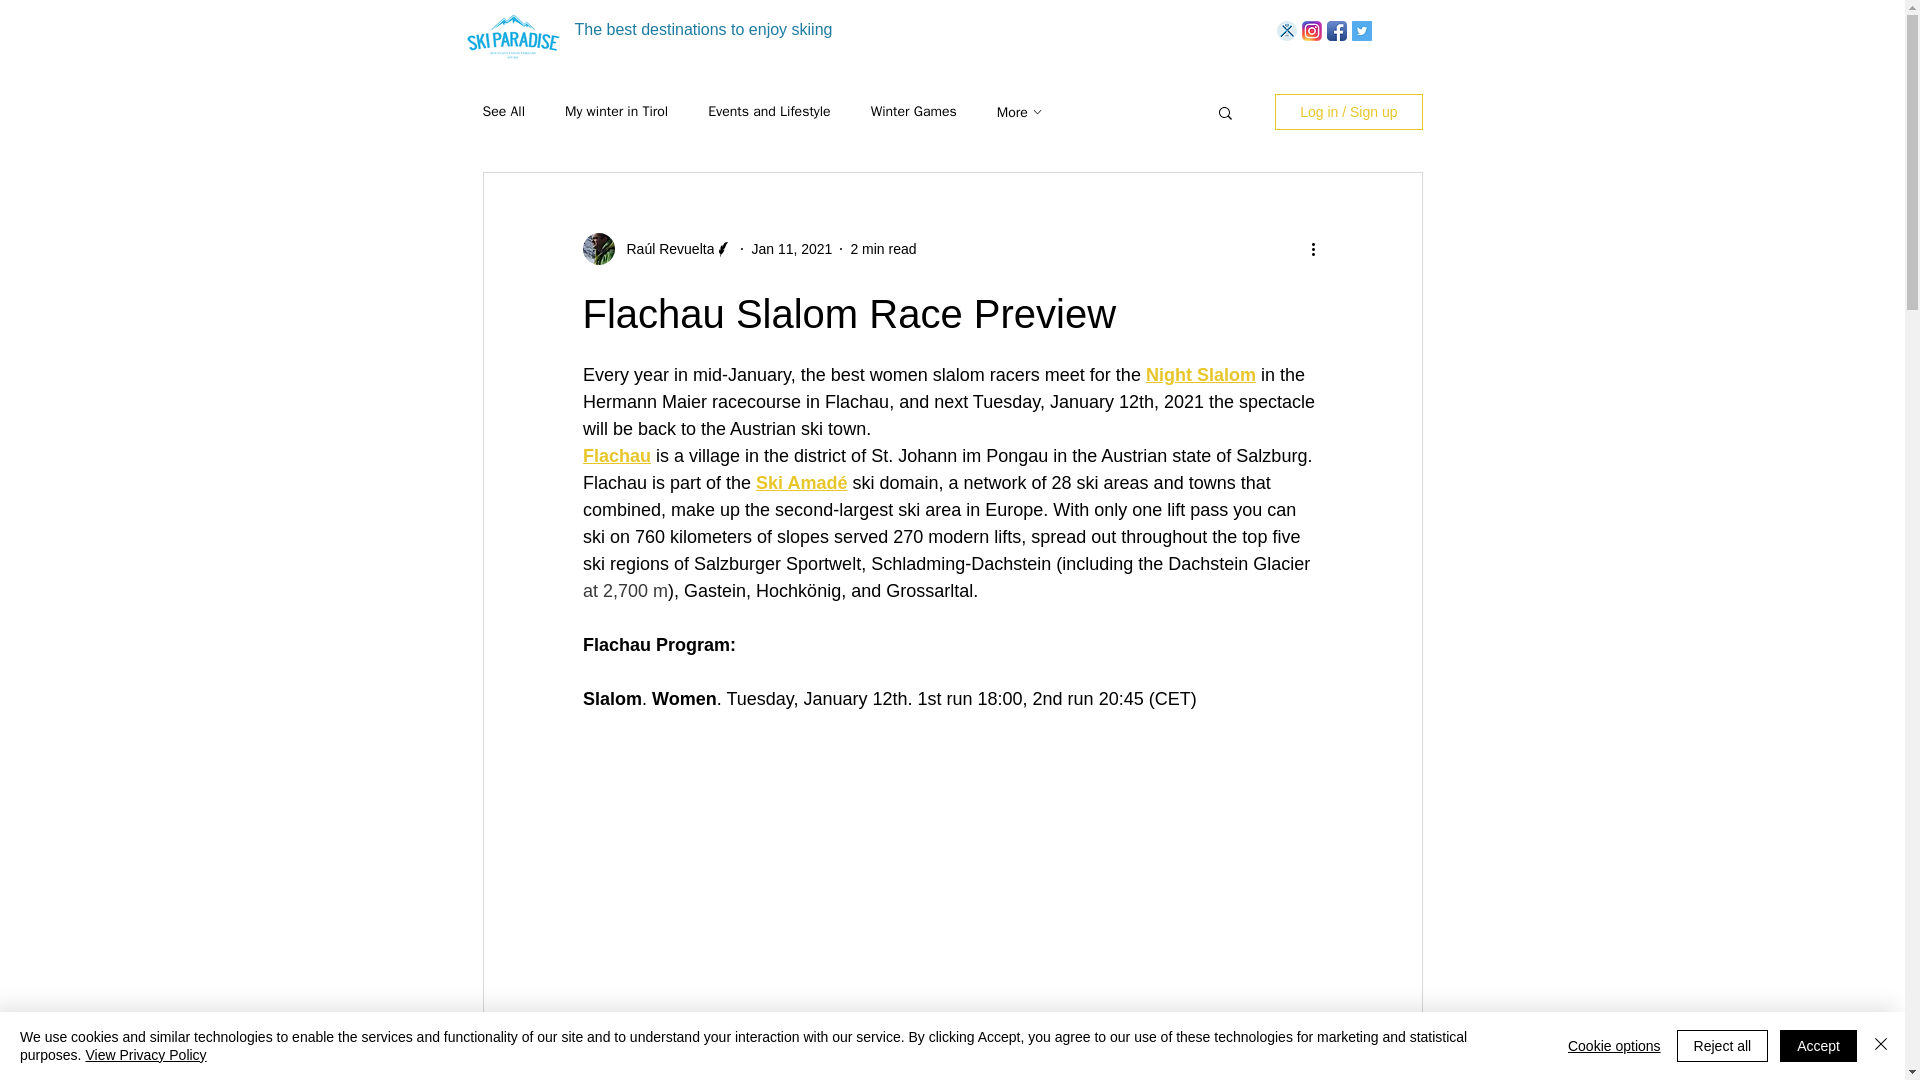 This screenshot has height=1080, width=1920. What do you see at coordinates (790, 247) in the screenshot?
I see `Jan 11, 2021` at bounding box center [790, 247].